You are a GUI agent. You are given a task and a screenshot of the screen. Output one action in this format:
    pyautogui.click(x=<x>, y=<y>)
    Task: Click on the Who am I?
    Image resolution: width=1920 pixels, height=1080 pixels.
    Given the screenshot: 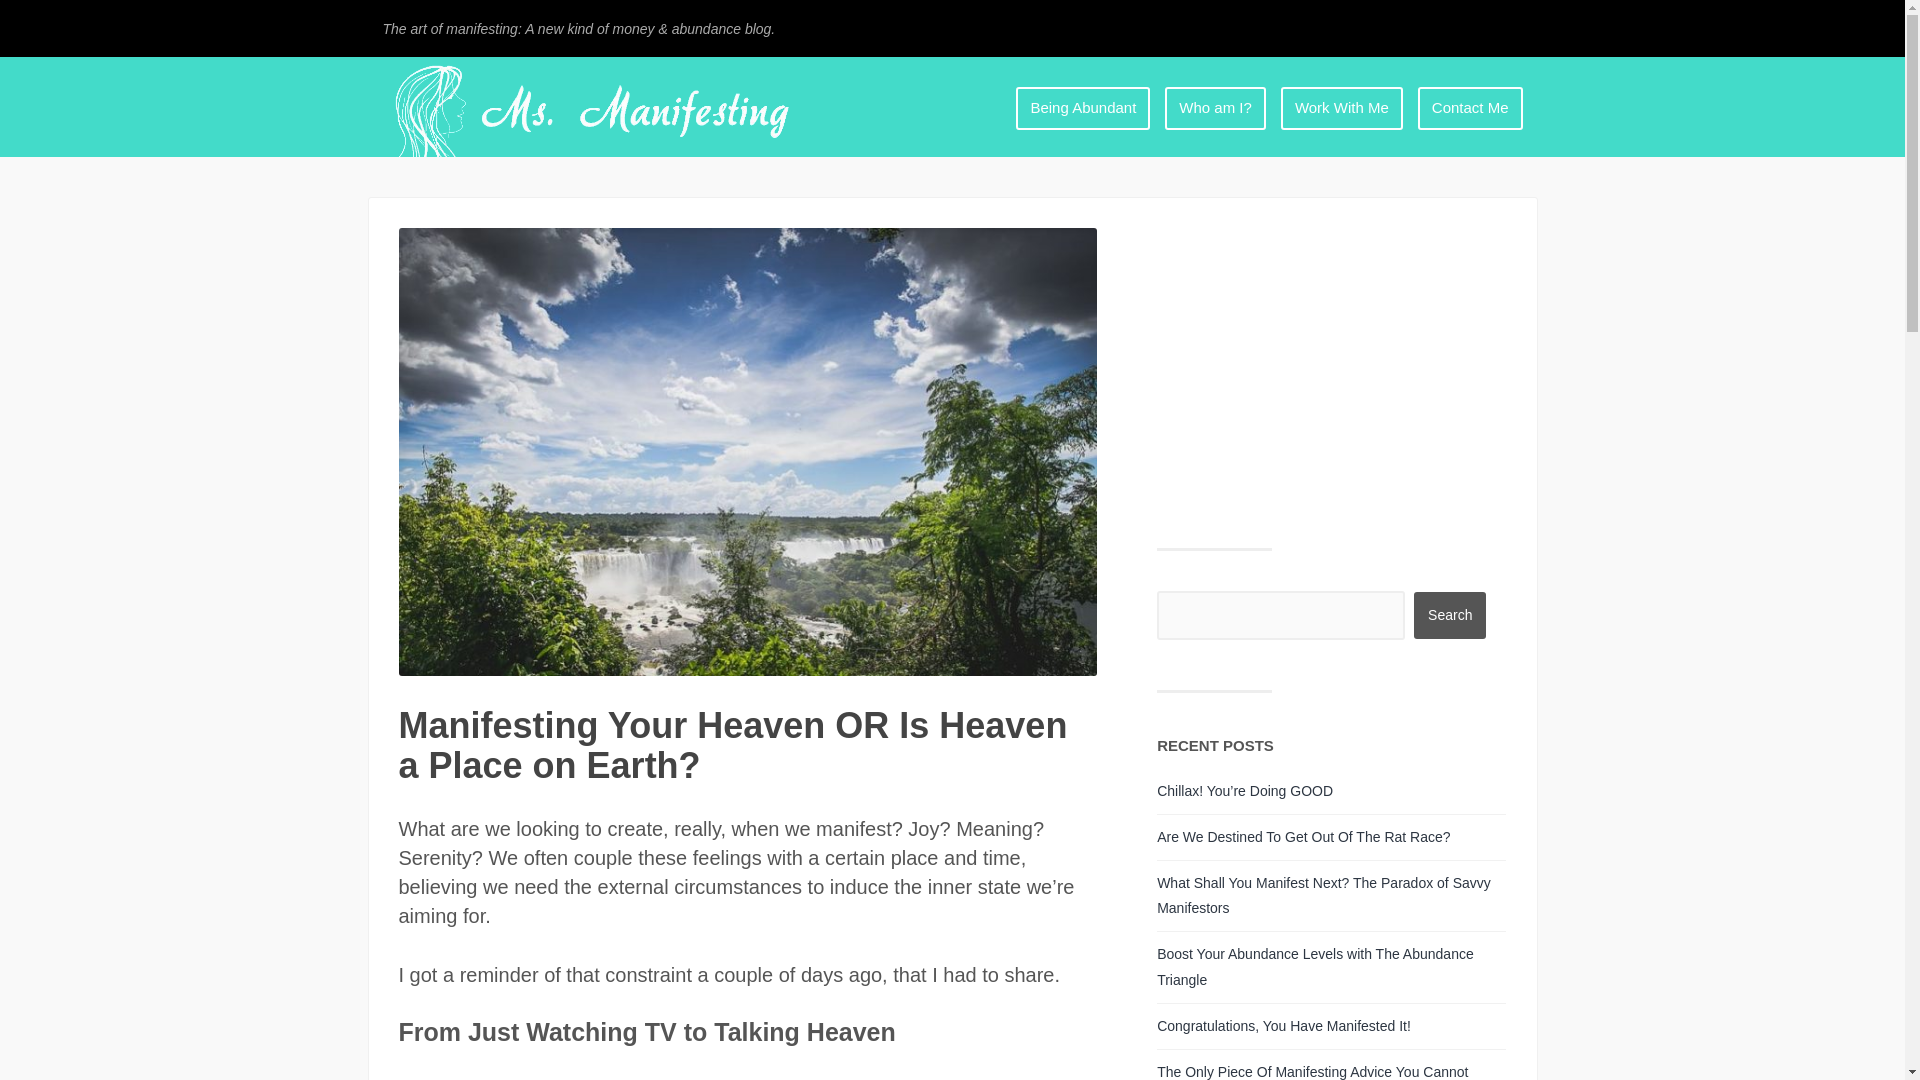 What is the action you would take?
    pyautogui.click(x=1214, y=107)
    